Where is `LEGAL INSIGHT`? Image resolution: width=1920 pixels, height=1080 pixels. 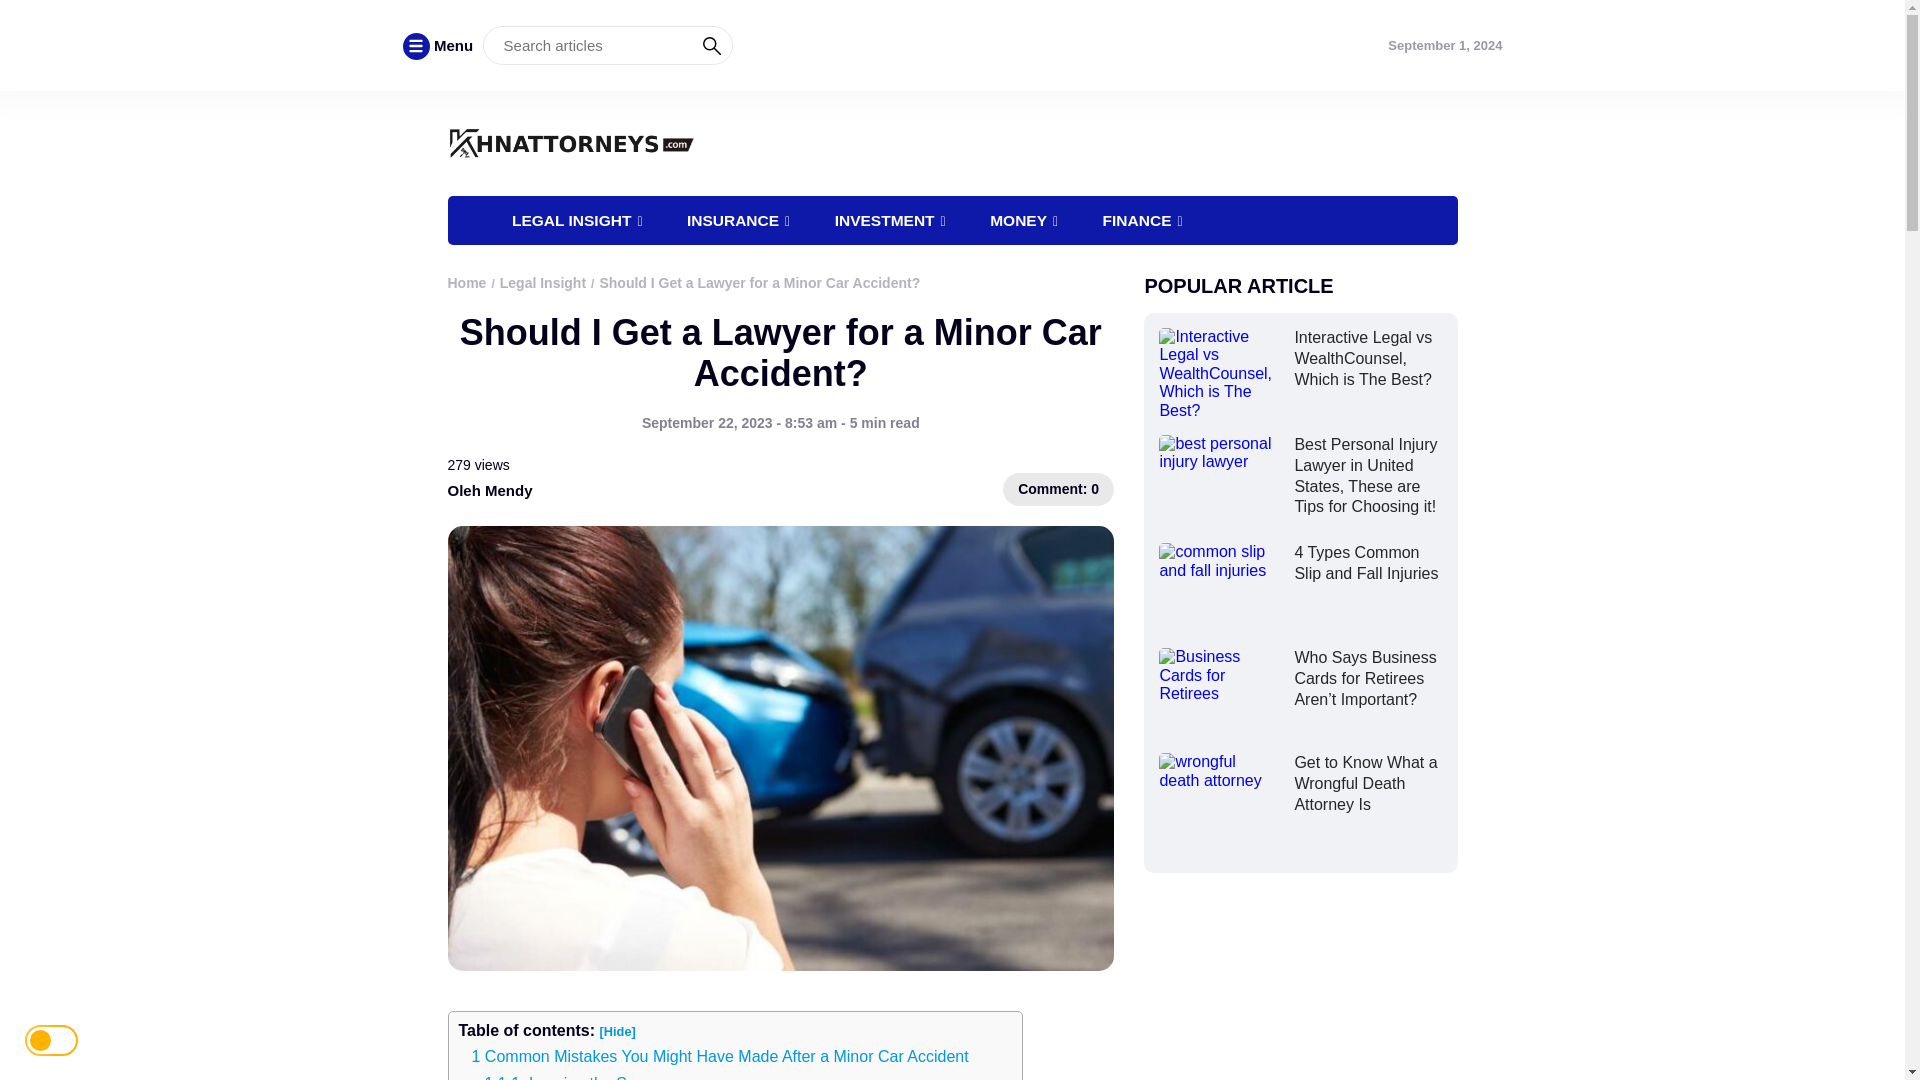 LEGAL INSIGHT is located at coordinates (576, 220).